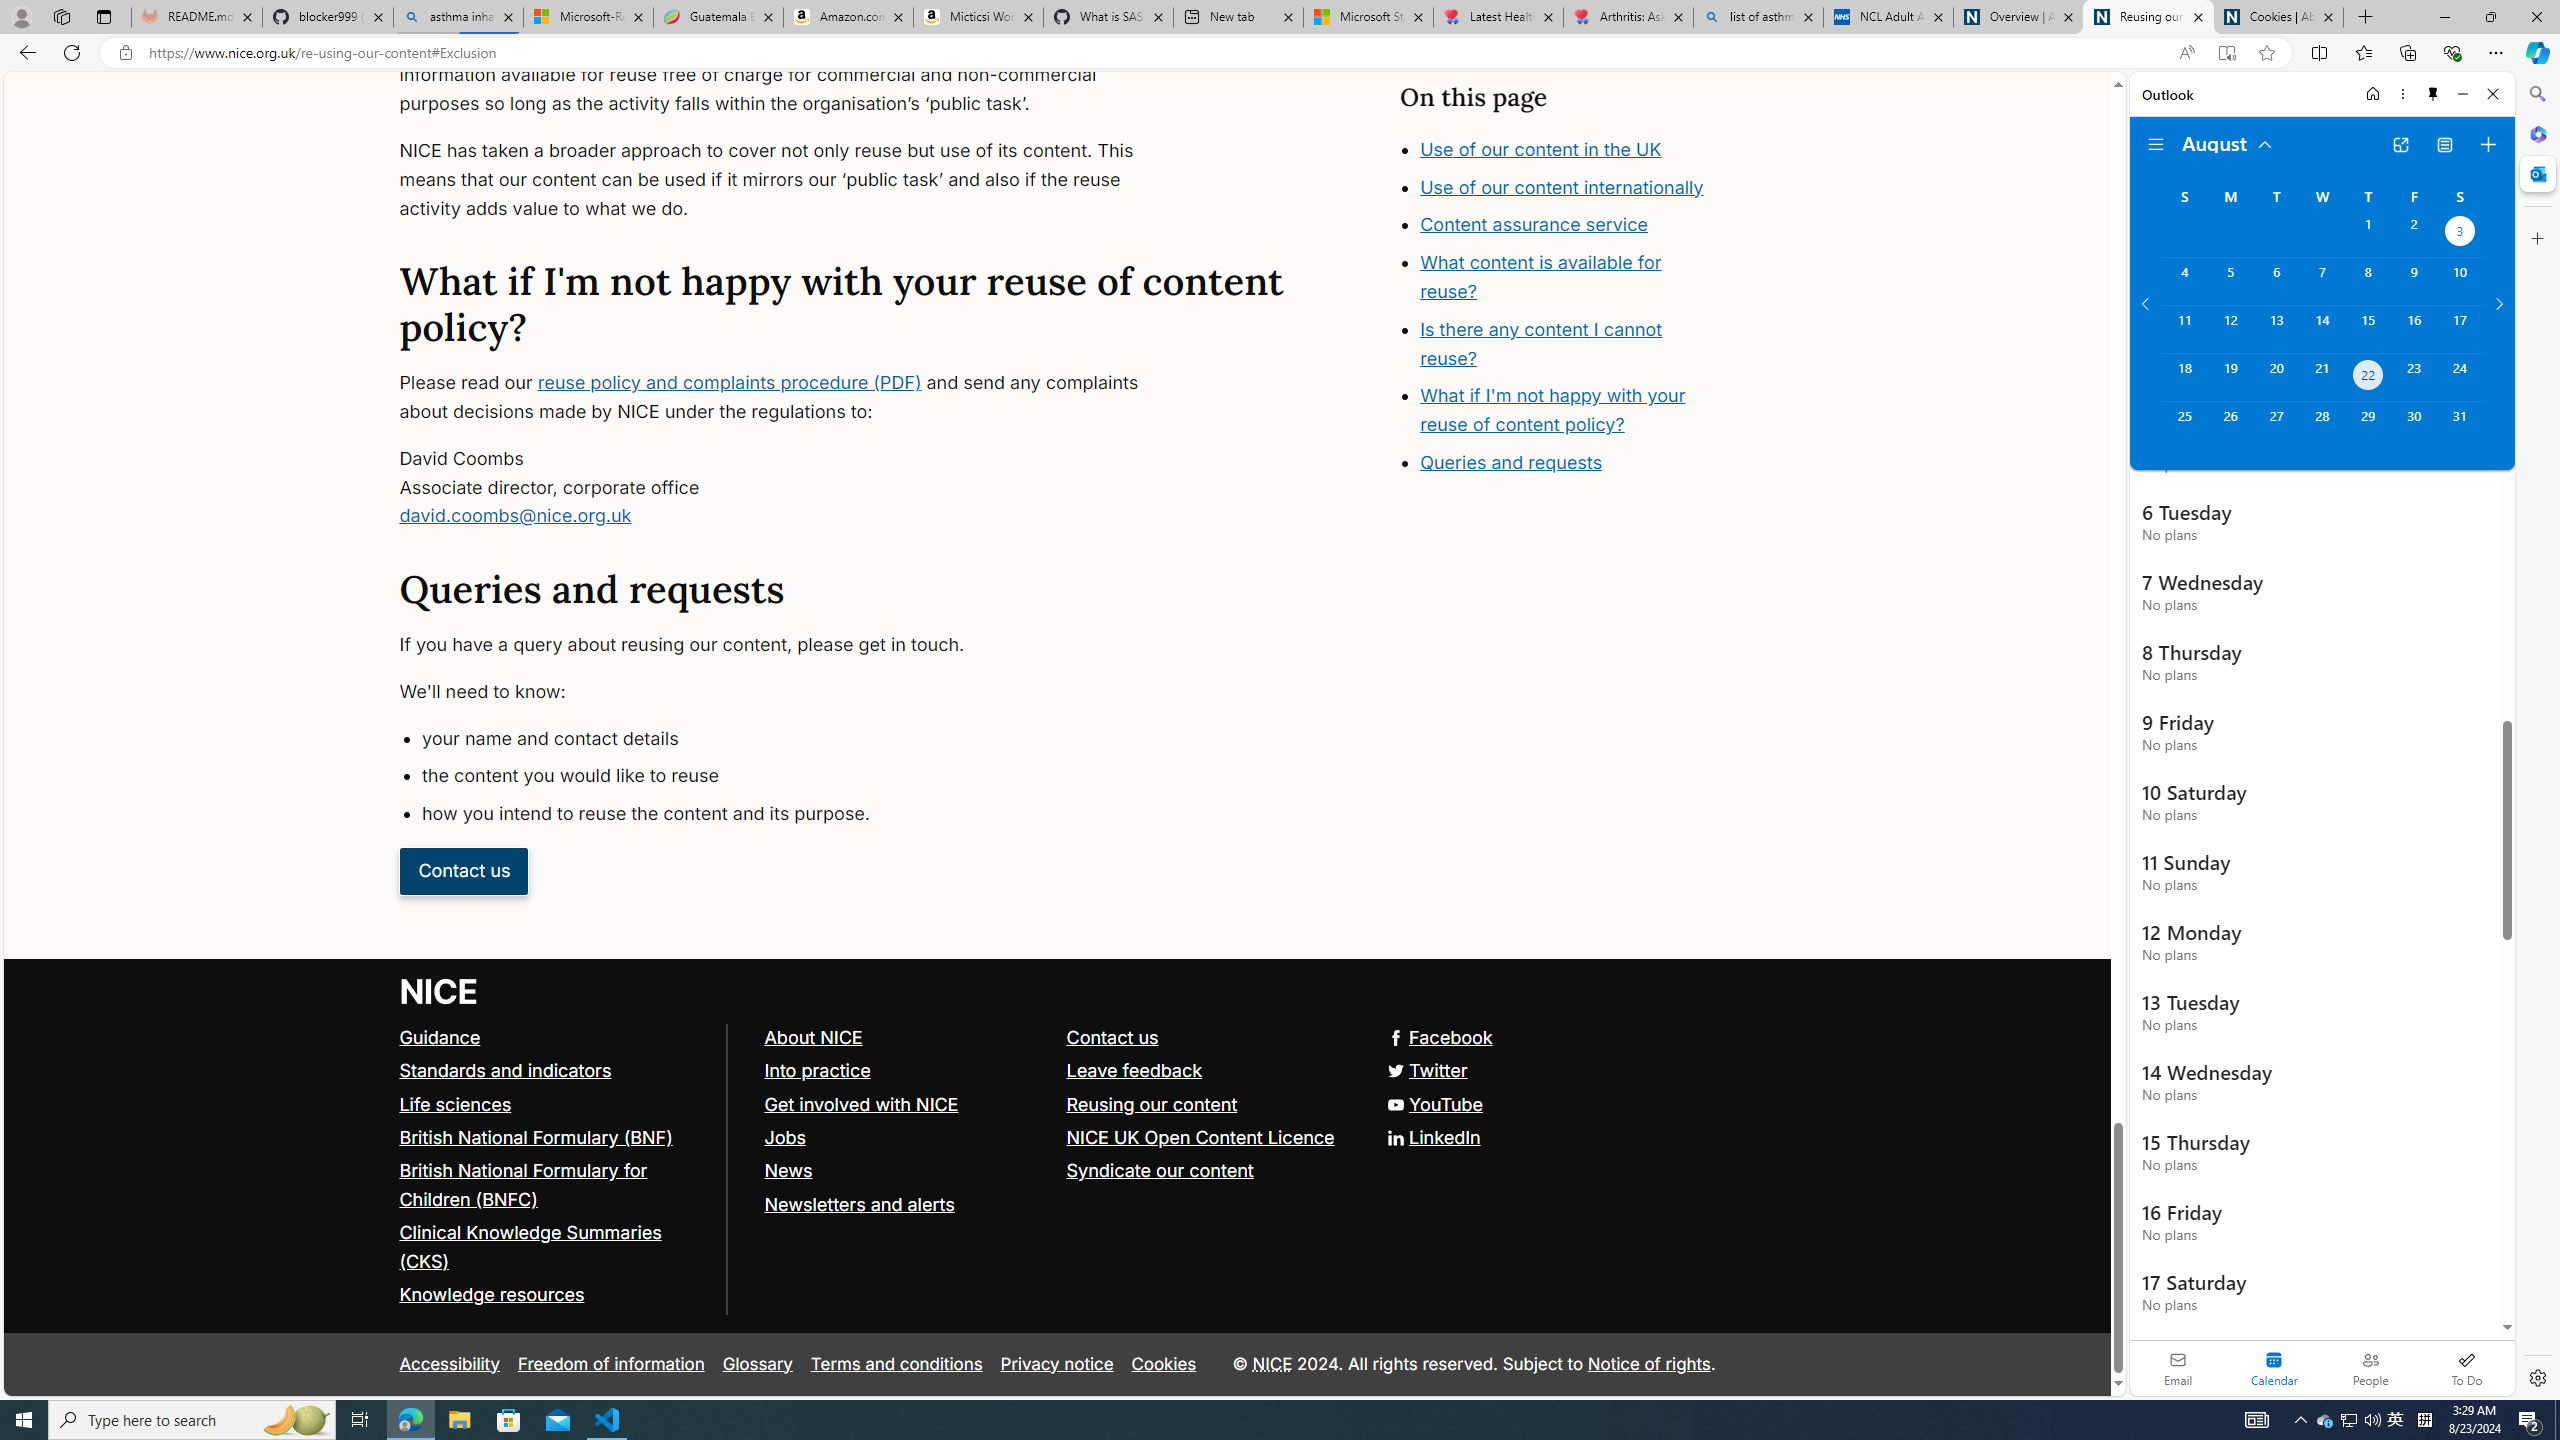 This screenshot has height=1440, width=2560. Describe the element at coordinates (2414, 425) in the screenshot. I see `Friday, August 30, 2024. ` at that location.